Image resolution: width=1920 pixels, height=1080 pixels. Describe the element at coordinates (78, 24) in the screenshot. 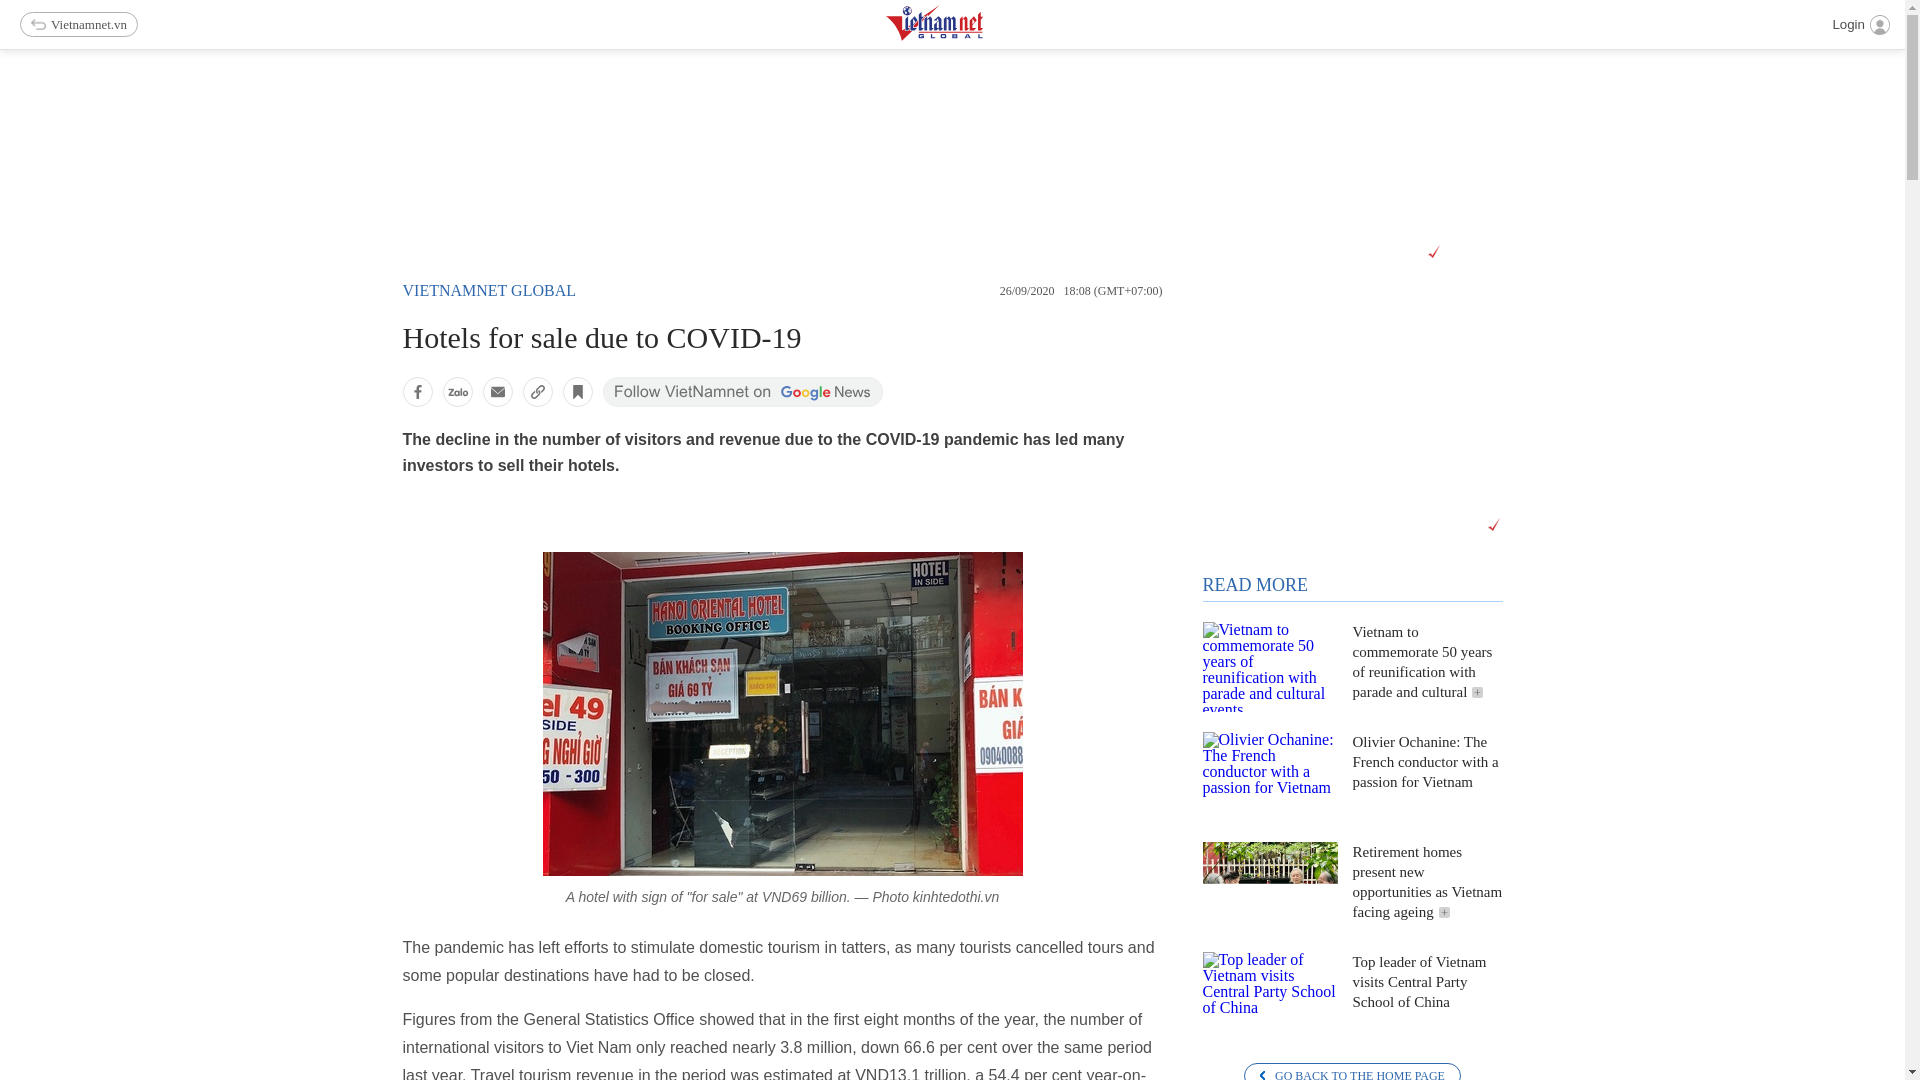

I see `Vietnamnet.vn` at that location.